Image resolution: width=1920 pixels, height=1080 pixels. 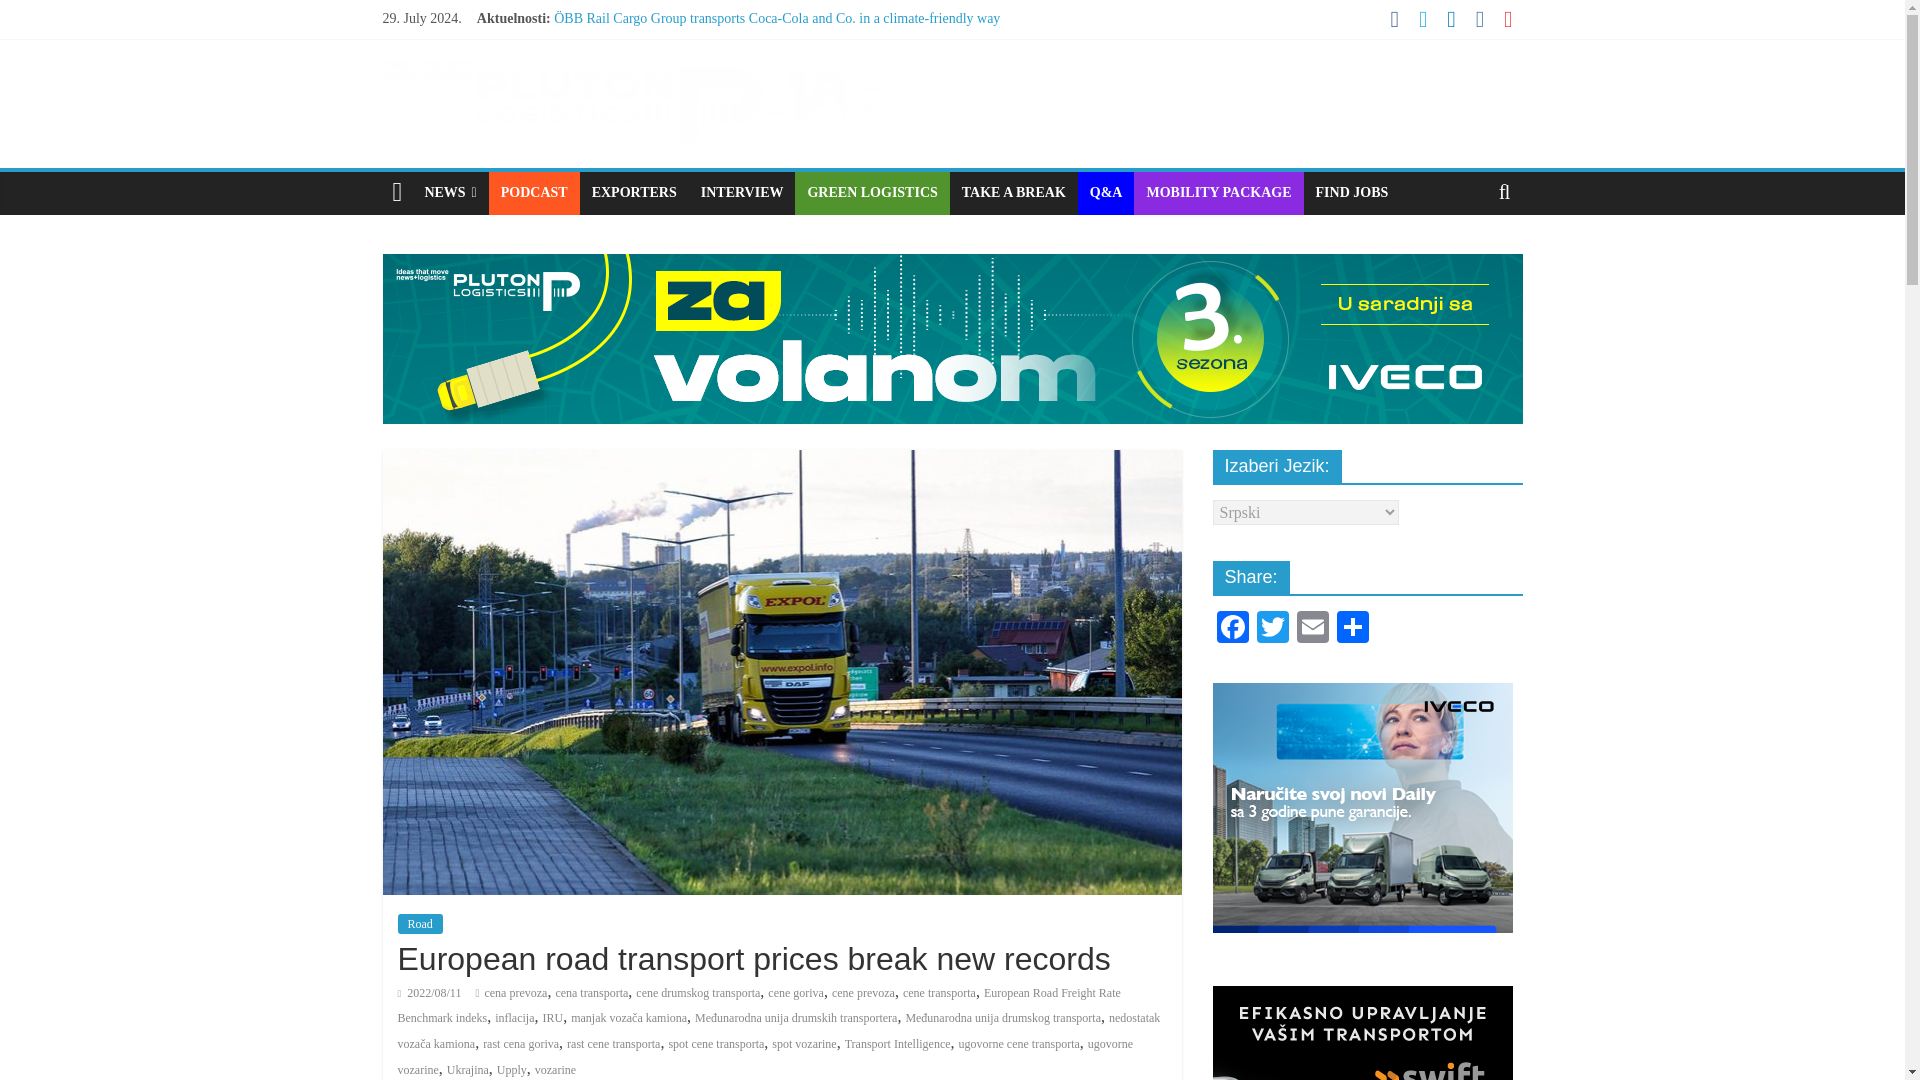 I want to click on TRANSLOG Connect Congress 19-20 November 2024 in Budapest, so click(x=744, y=40).